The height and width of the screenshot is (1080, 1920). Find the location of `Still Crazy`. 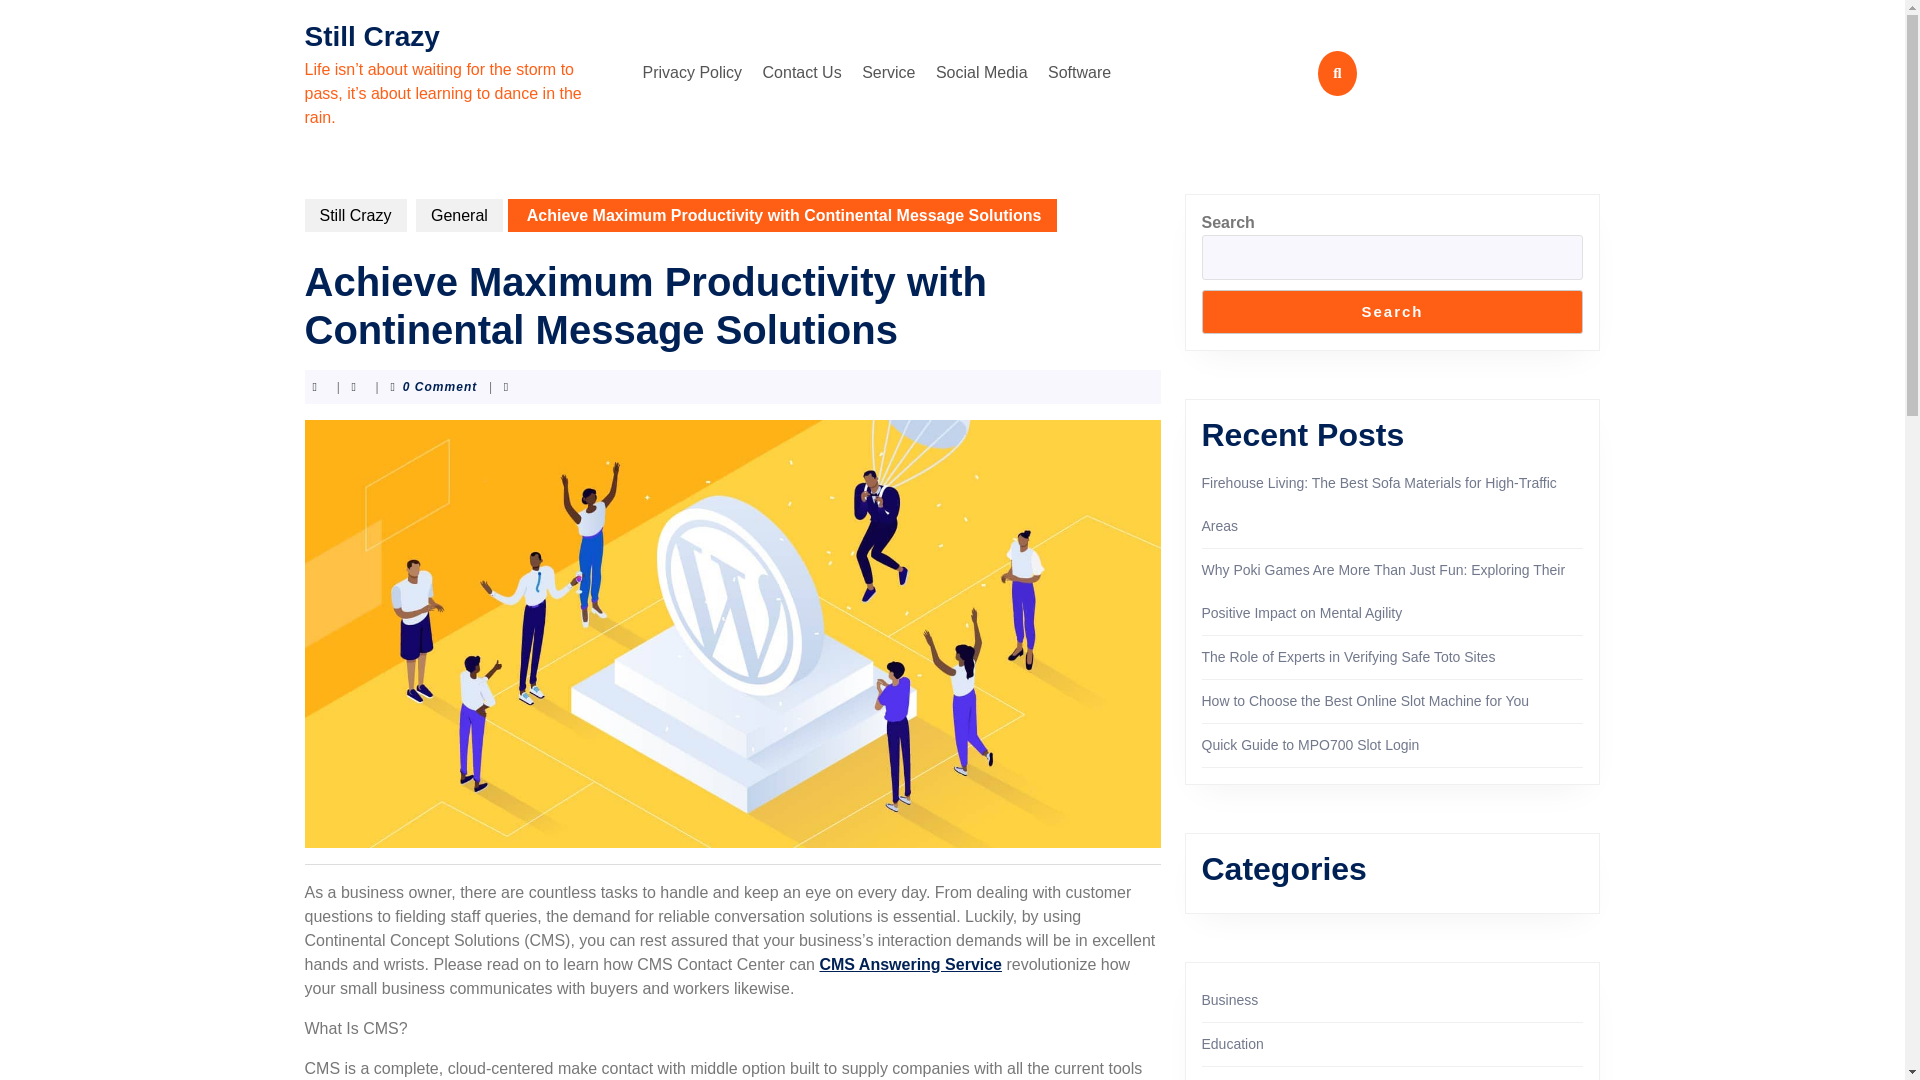

Still Crazy is located at coordinates (371, 36).